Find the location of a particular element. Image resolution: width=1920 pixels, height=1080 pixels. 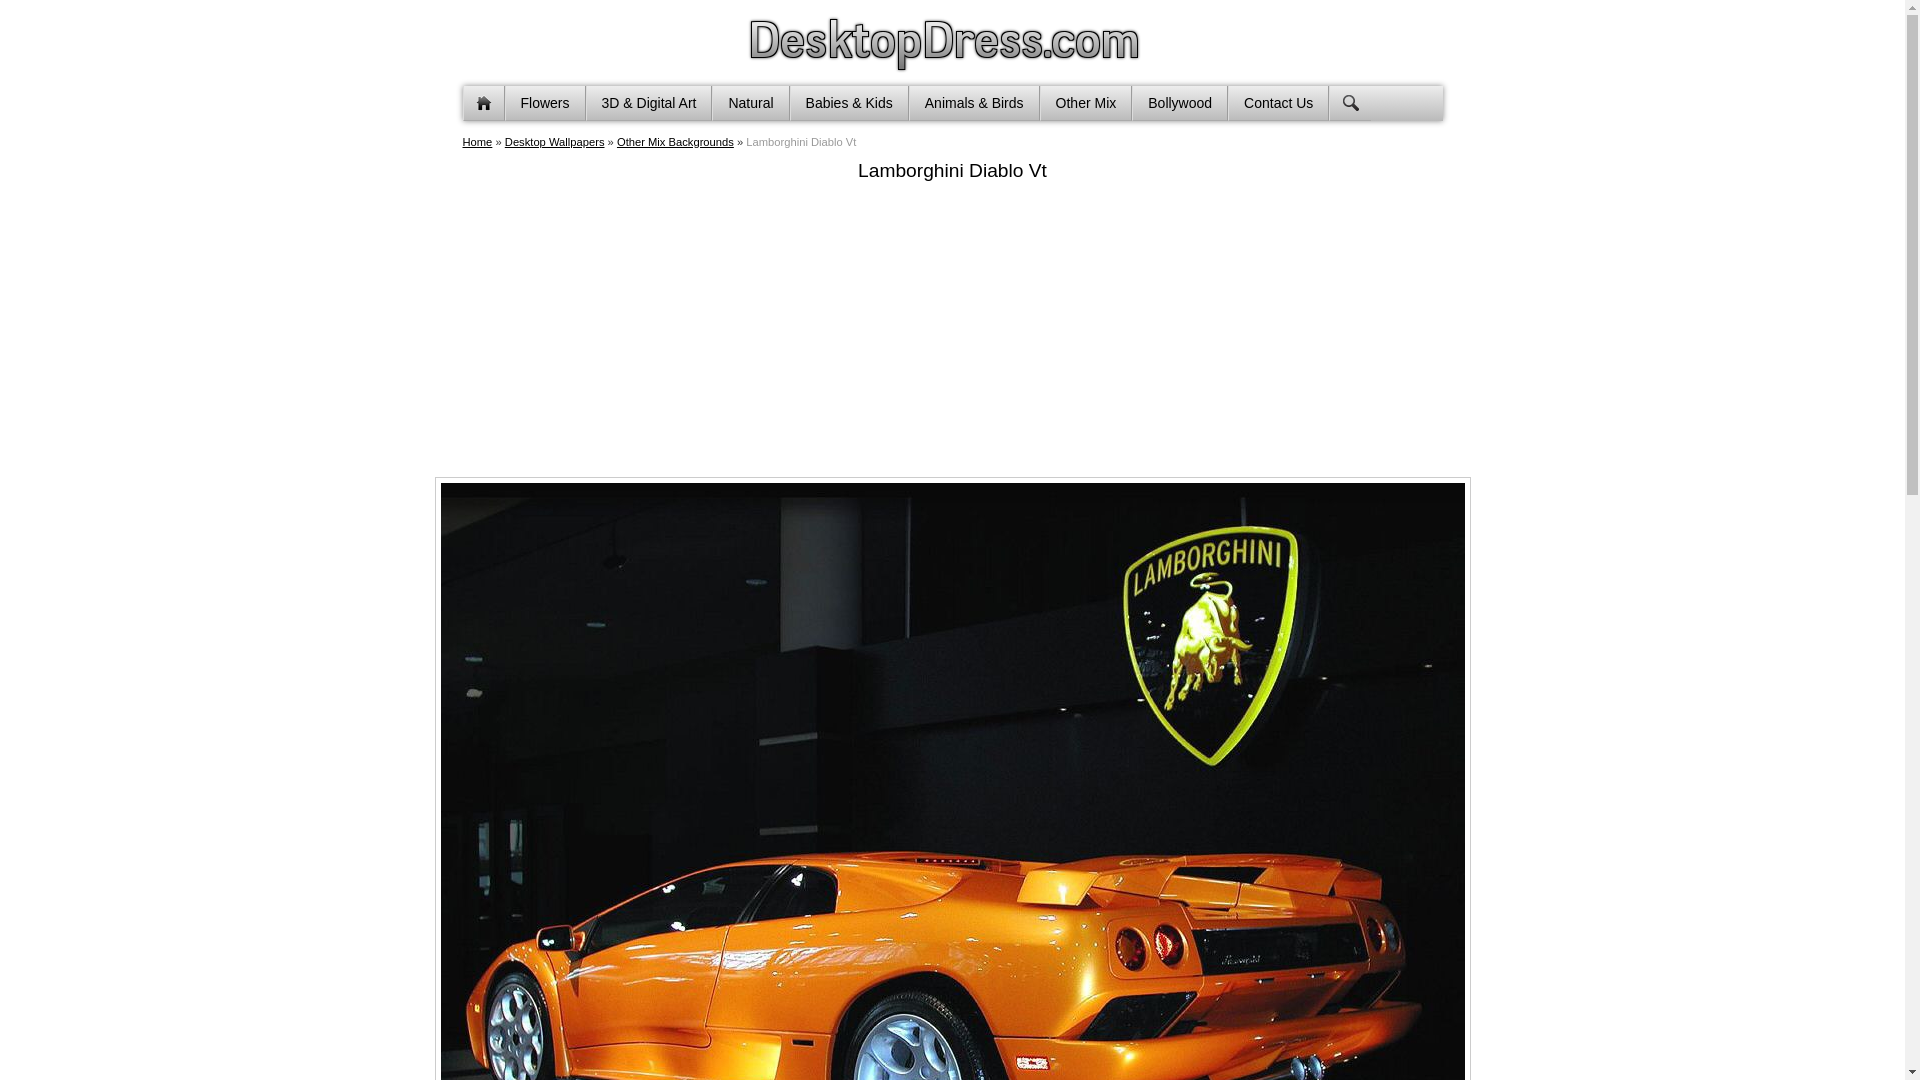

Other Mix Backgrounds is located at coordinates (674, 142).